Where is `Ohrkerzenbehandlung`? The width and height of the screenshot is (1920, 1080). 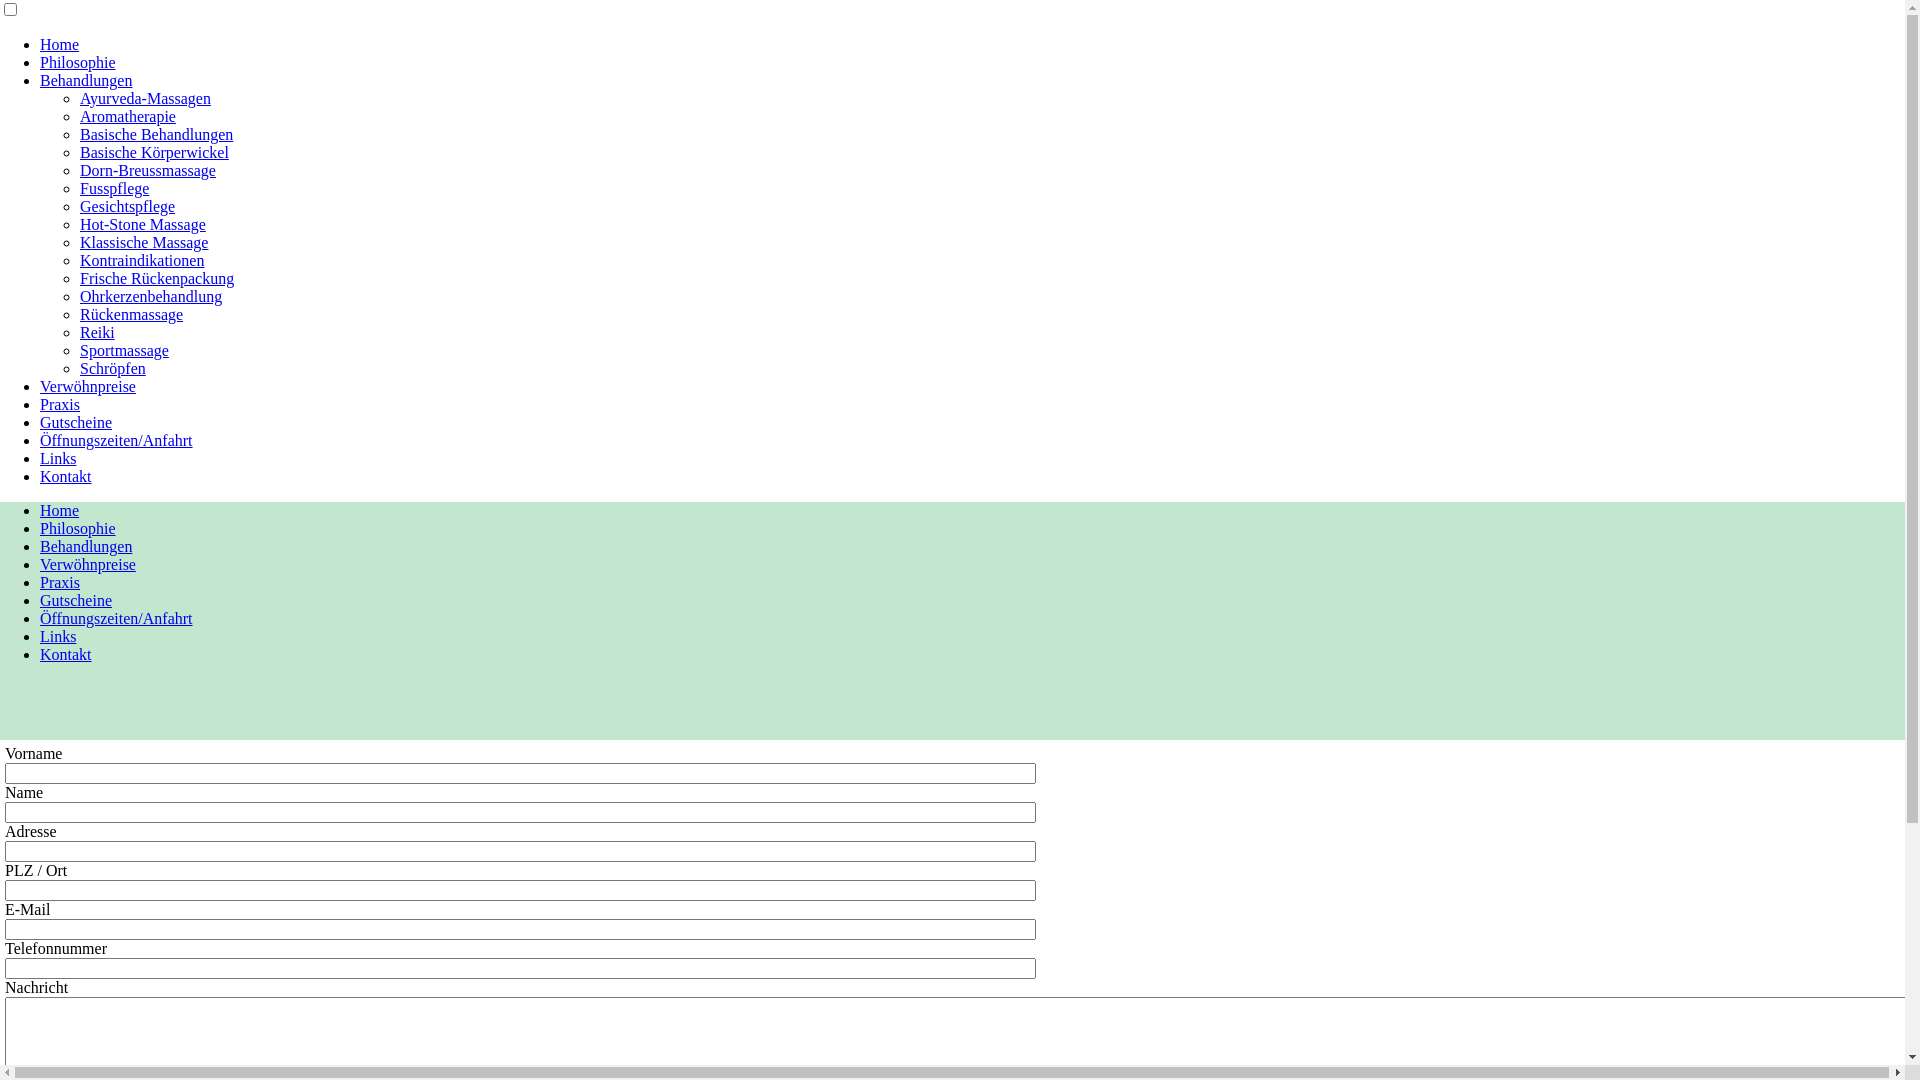
Ohrkerzenbehandlung is located at coordinates (151, 296).